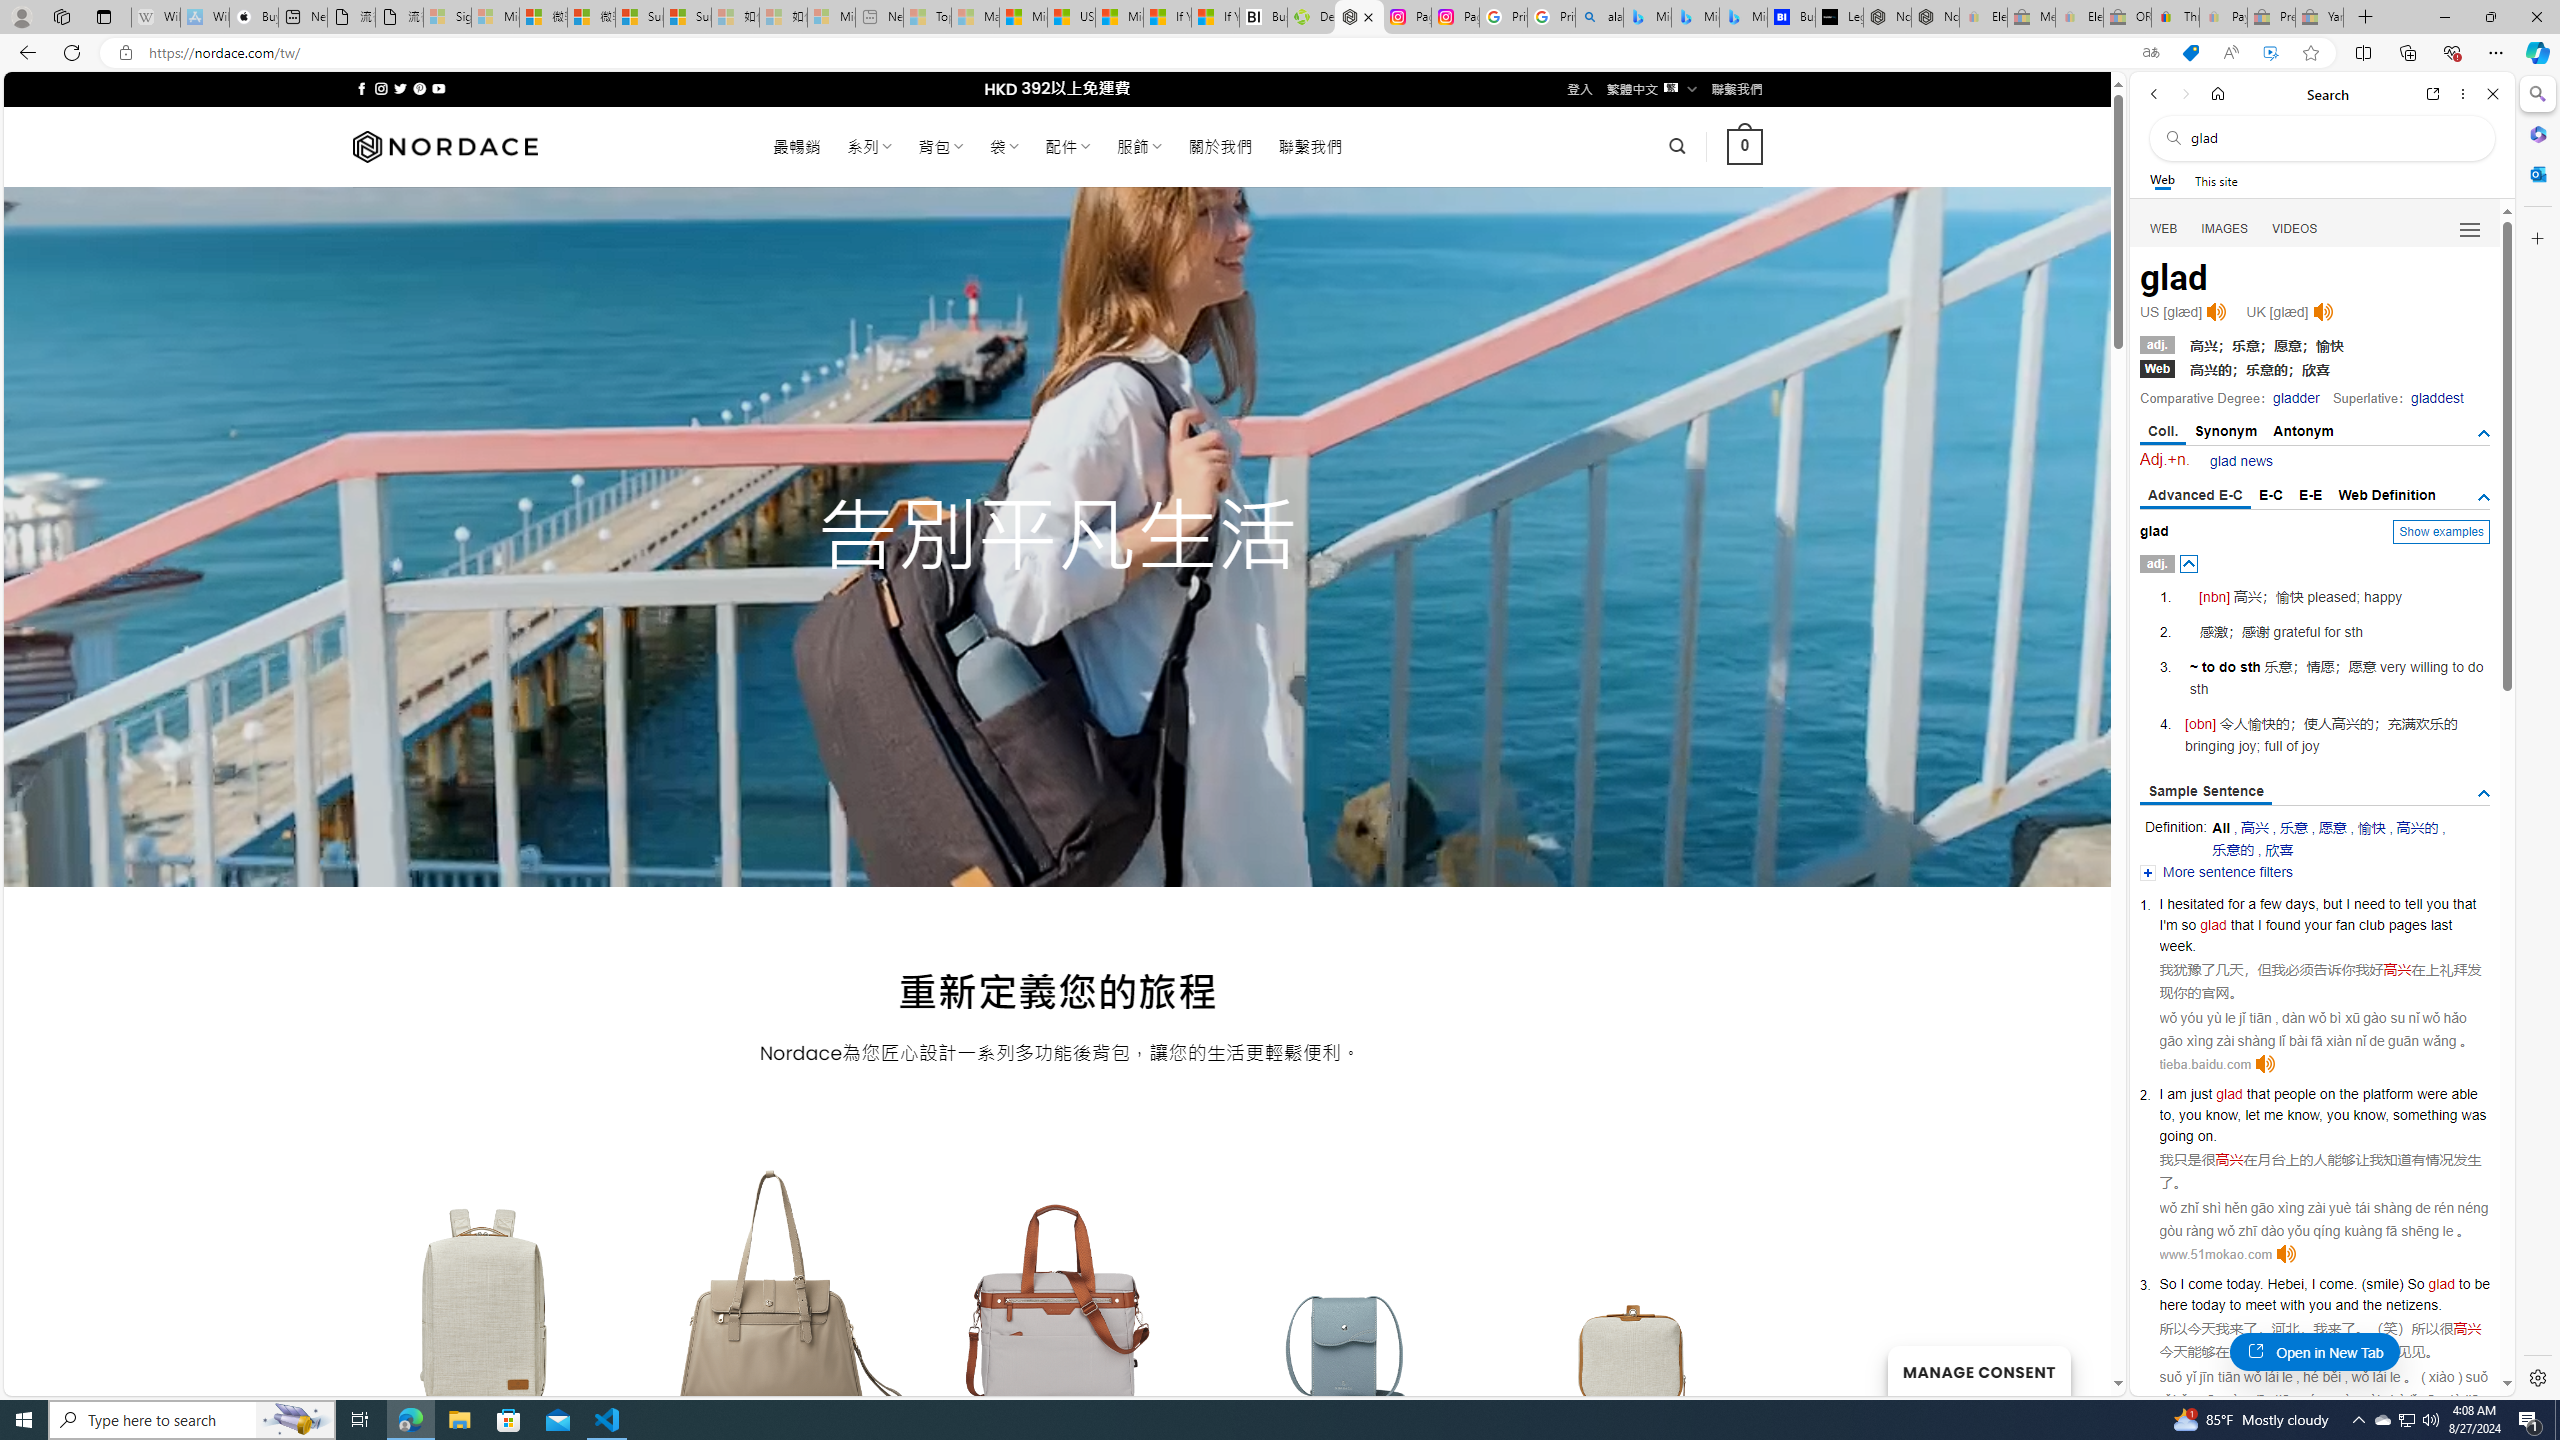 Image resolution: width=2560 pixels, height=1440 pixels. Describe the element at coordinates (2407, 52) in the screenshot. I see `Collections` at that location.